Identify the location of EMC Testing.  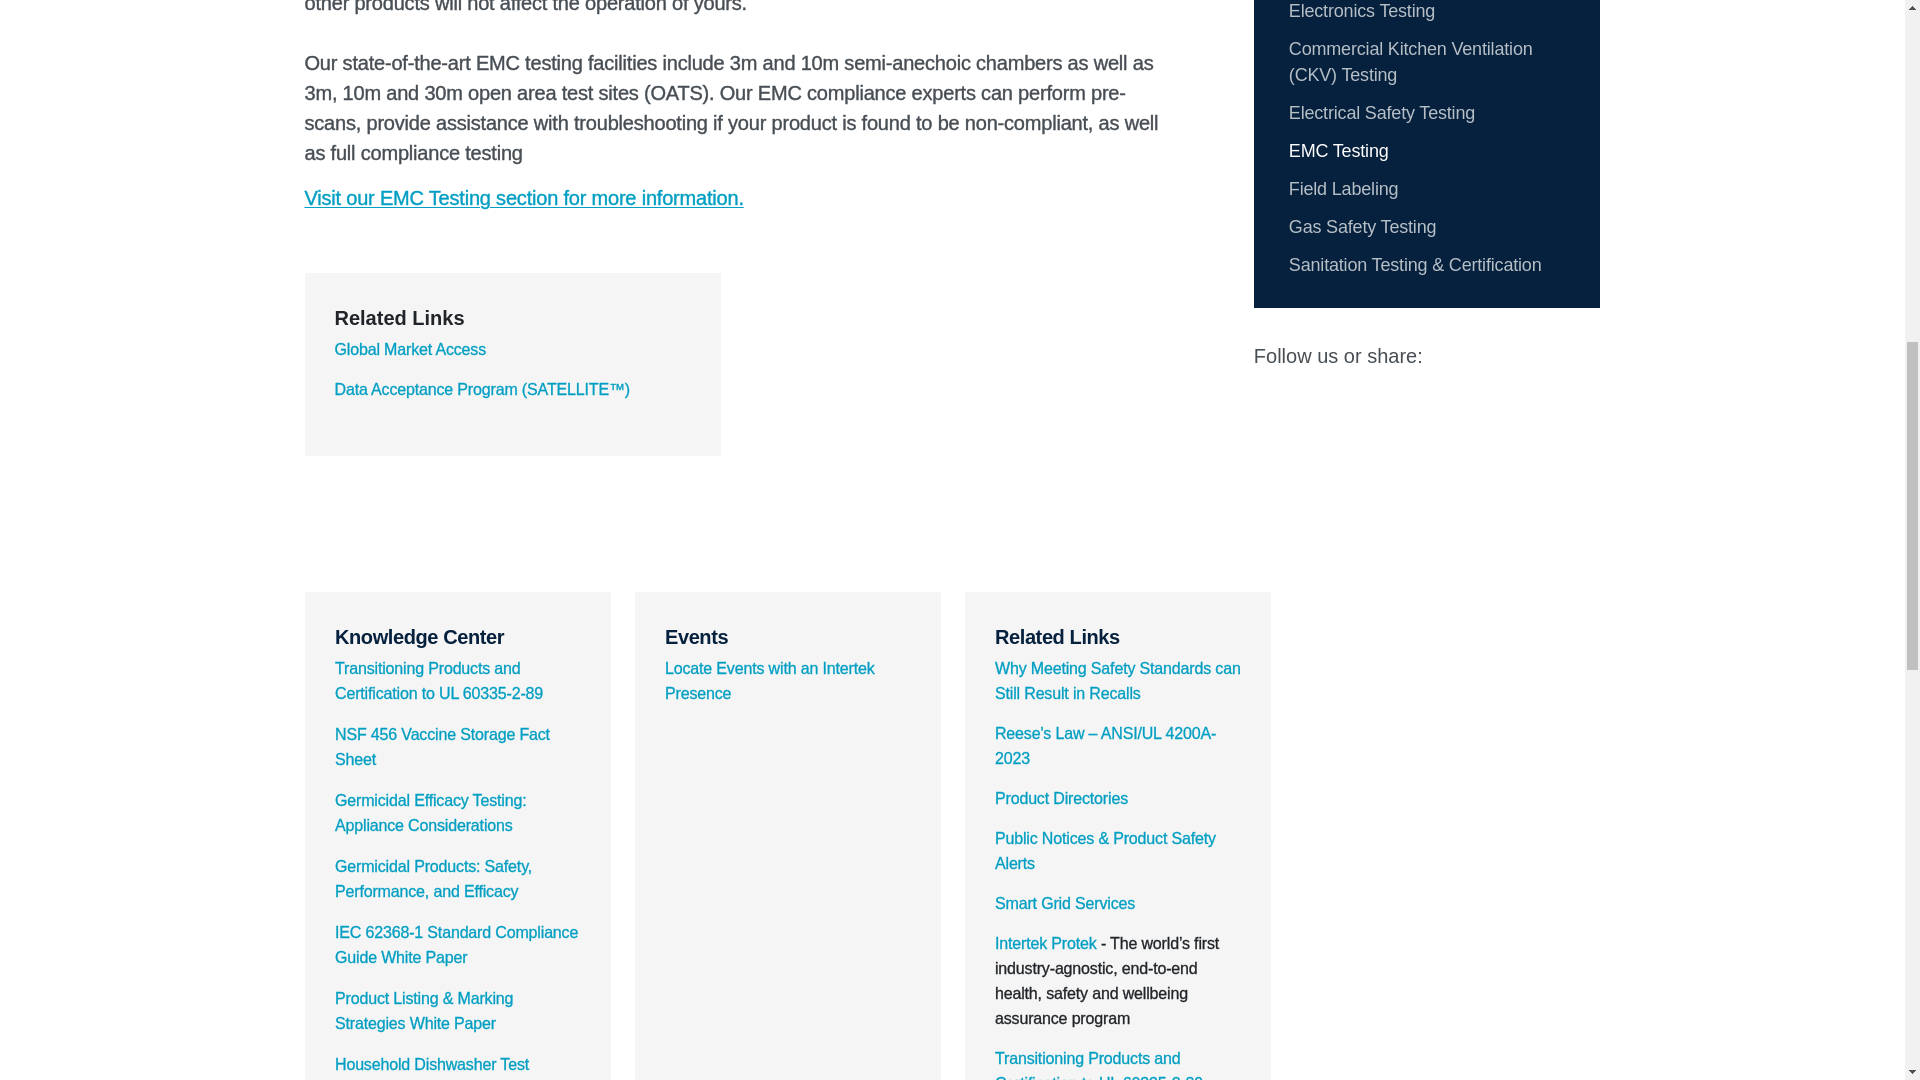
(1338, 150).